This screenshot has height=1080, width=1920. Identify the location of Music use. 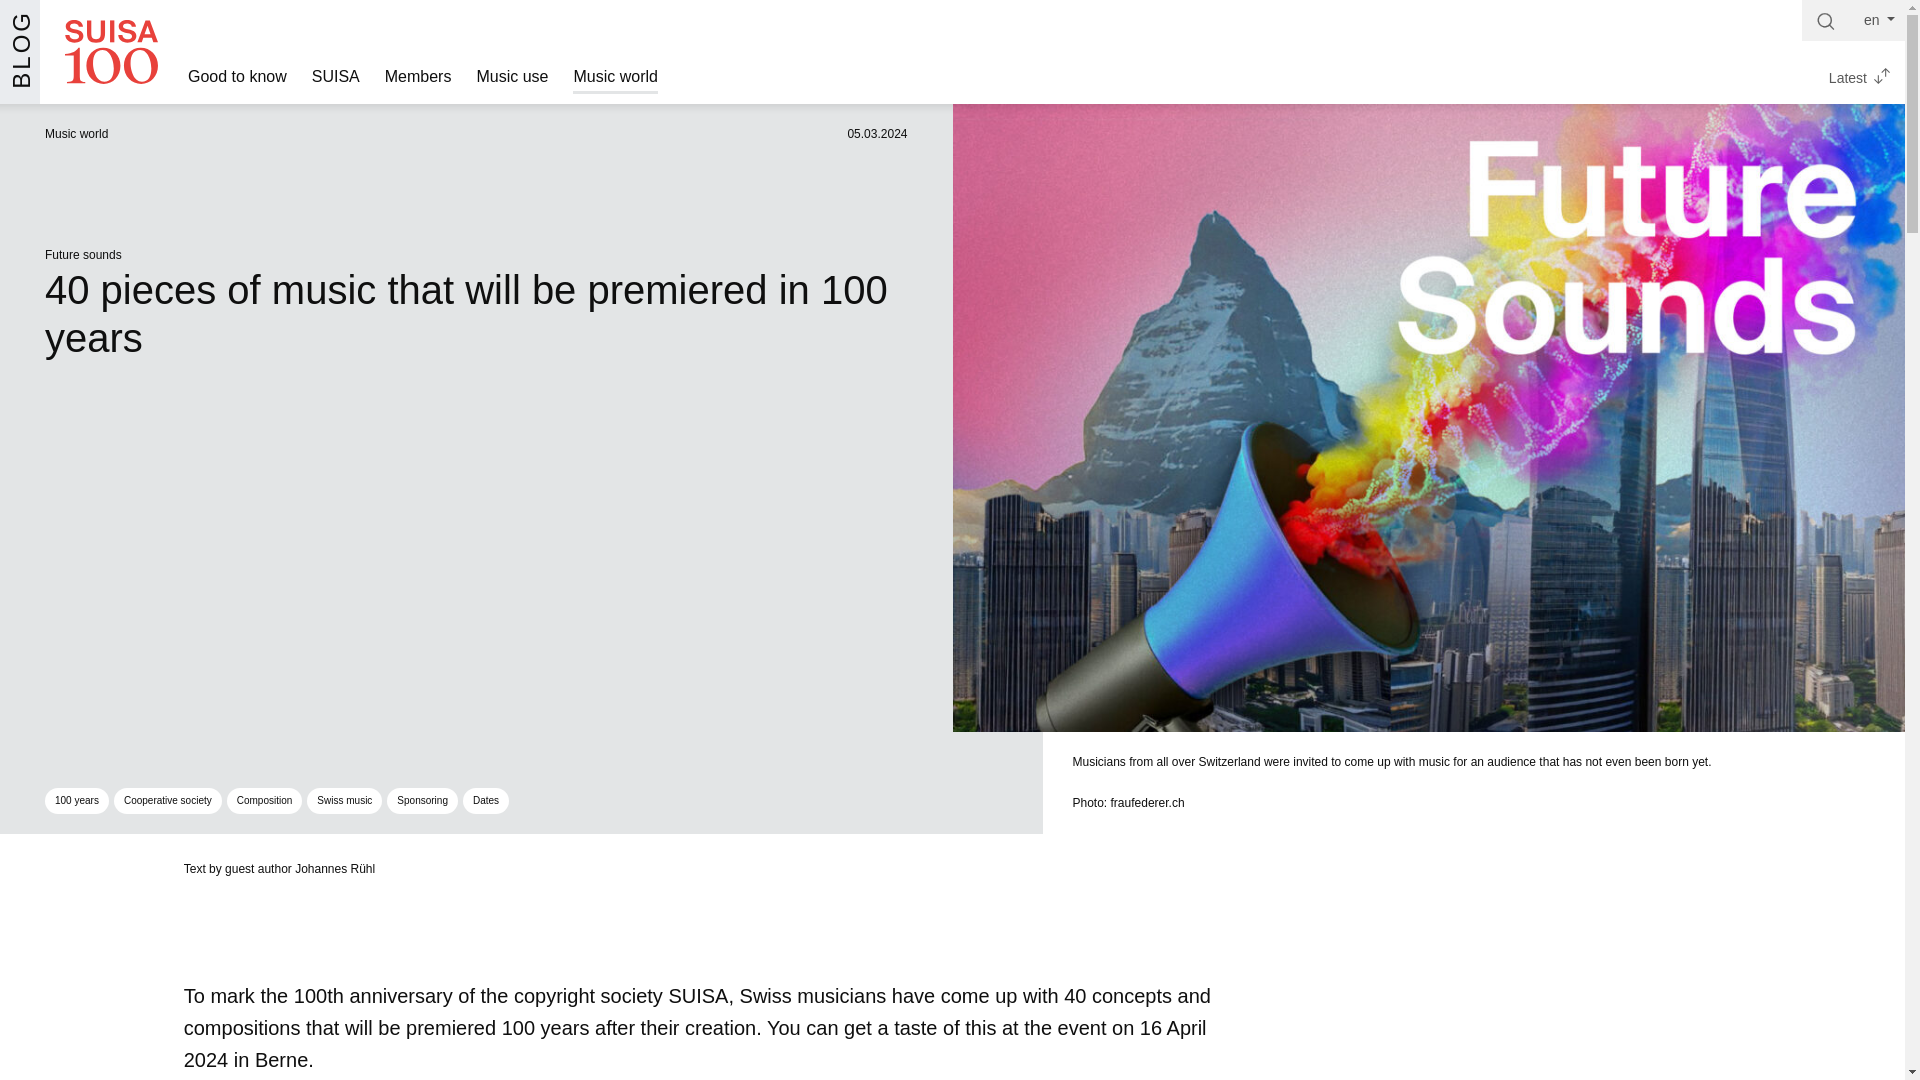
(512, 78).